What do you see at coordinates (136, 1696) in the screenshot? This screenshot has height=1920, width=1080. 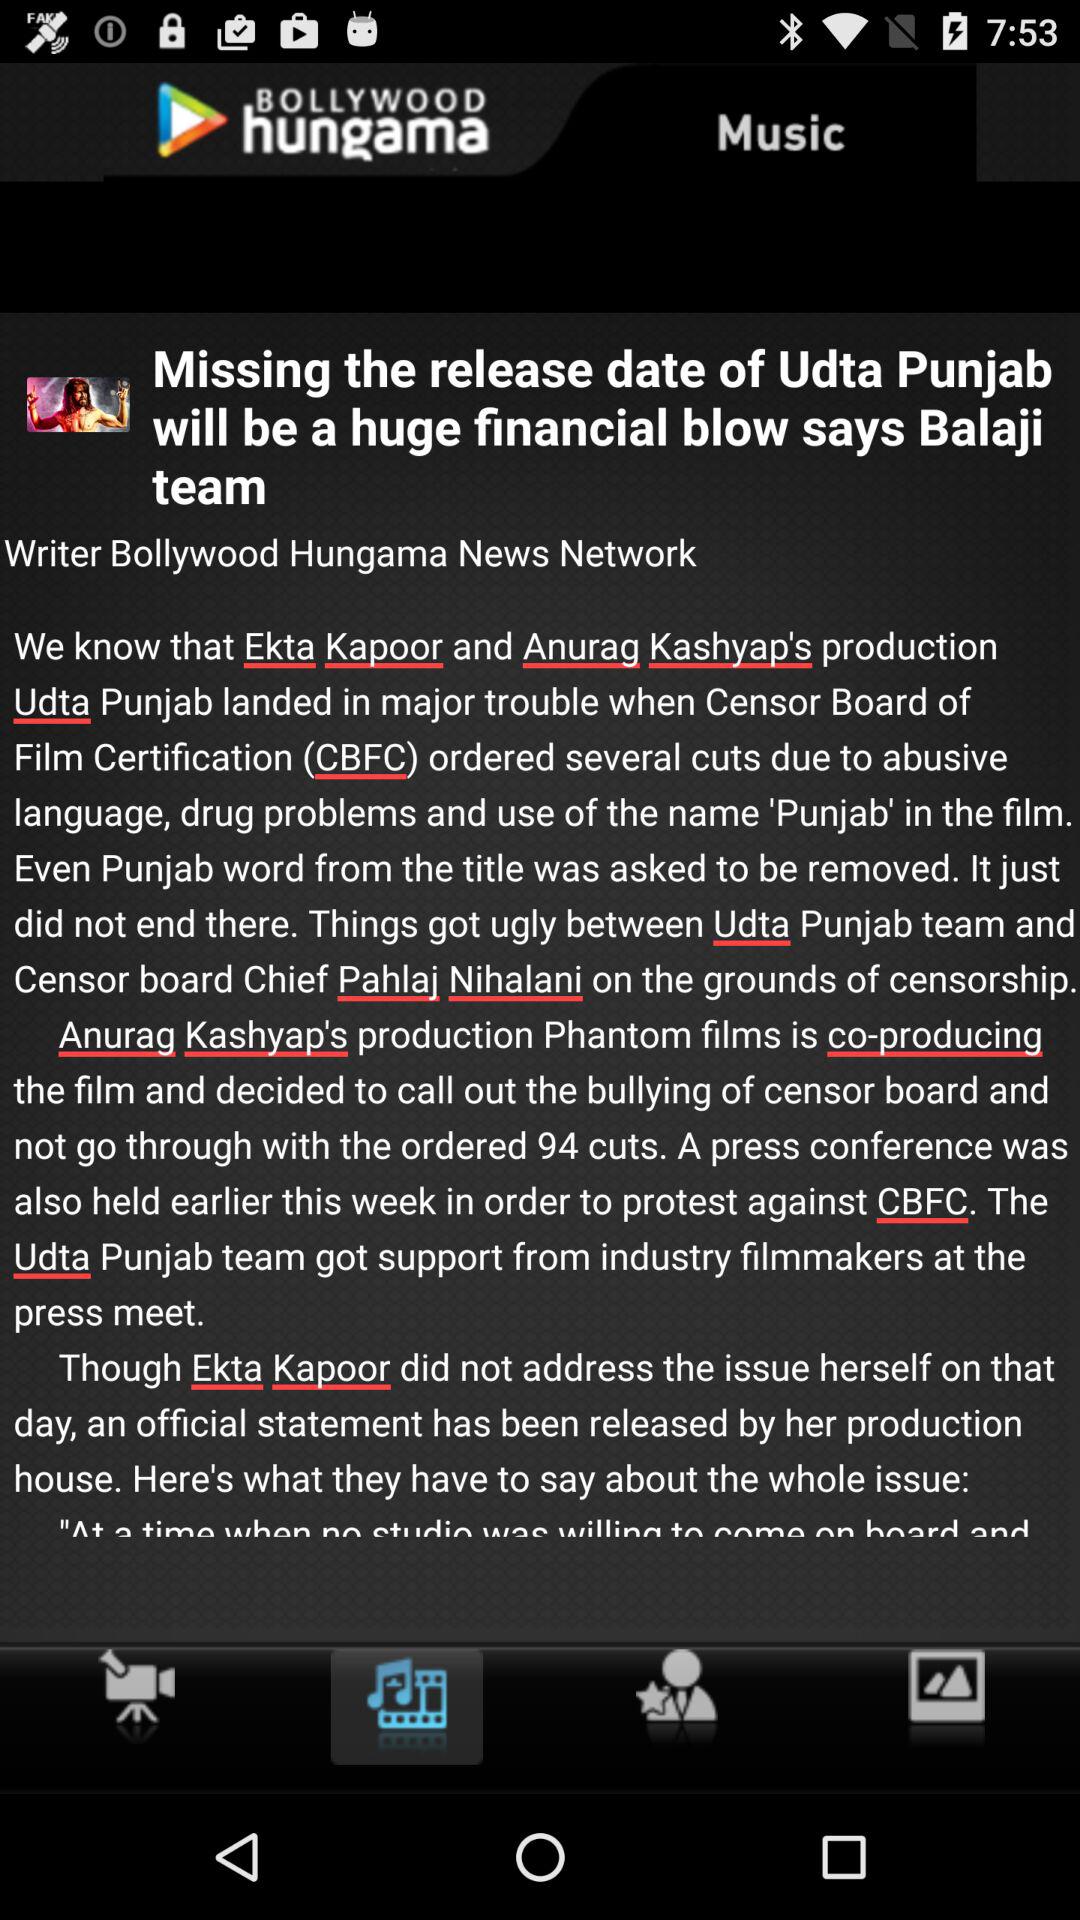 I see `film mode` at bounding box center [136, 1696].